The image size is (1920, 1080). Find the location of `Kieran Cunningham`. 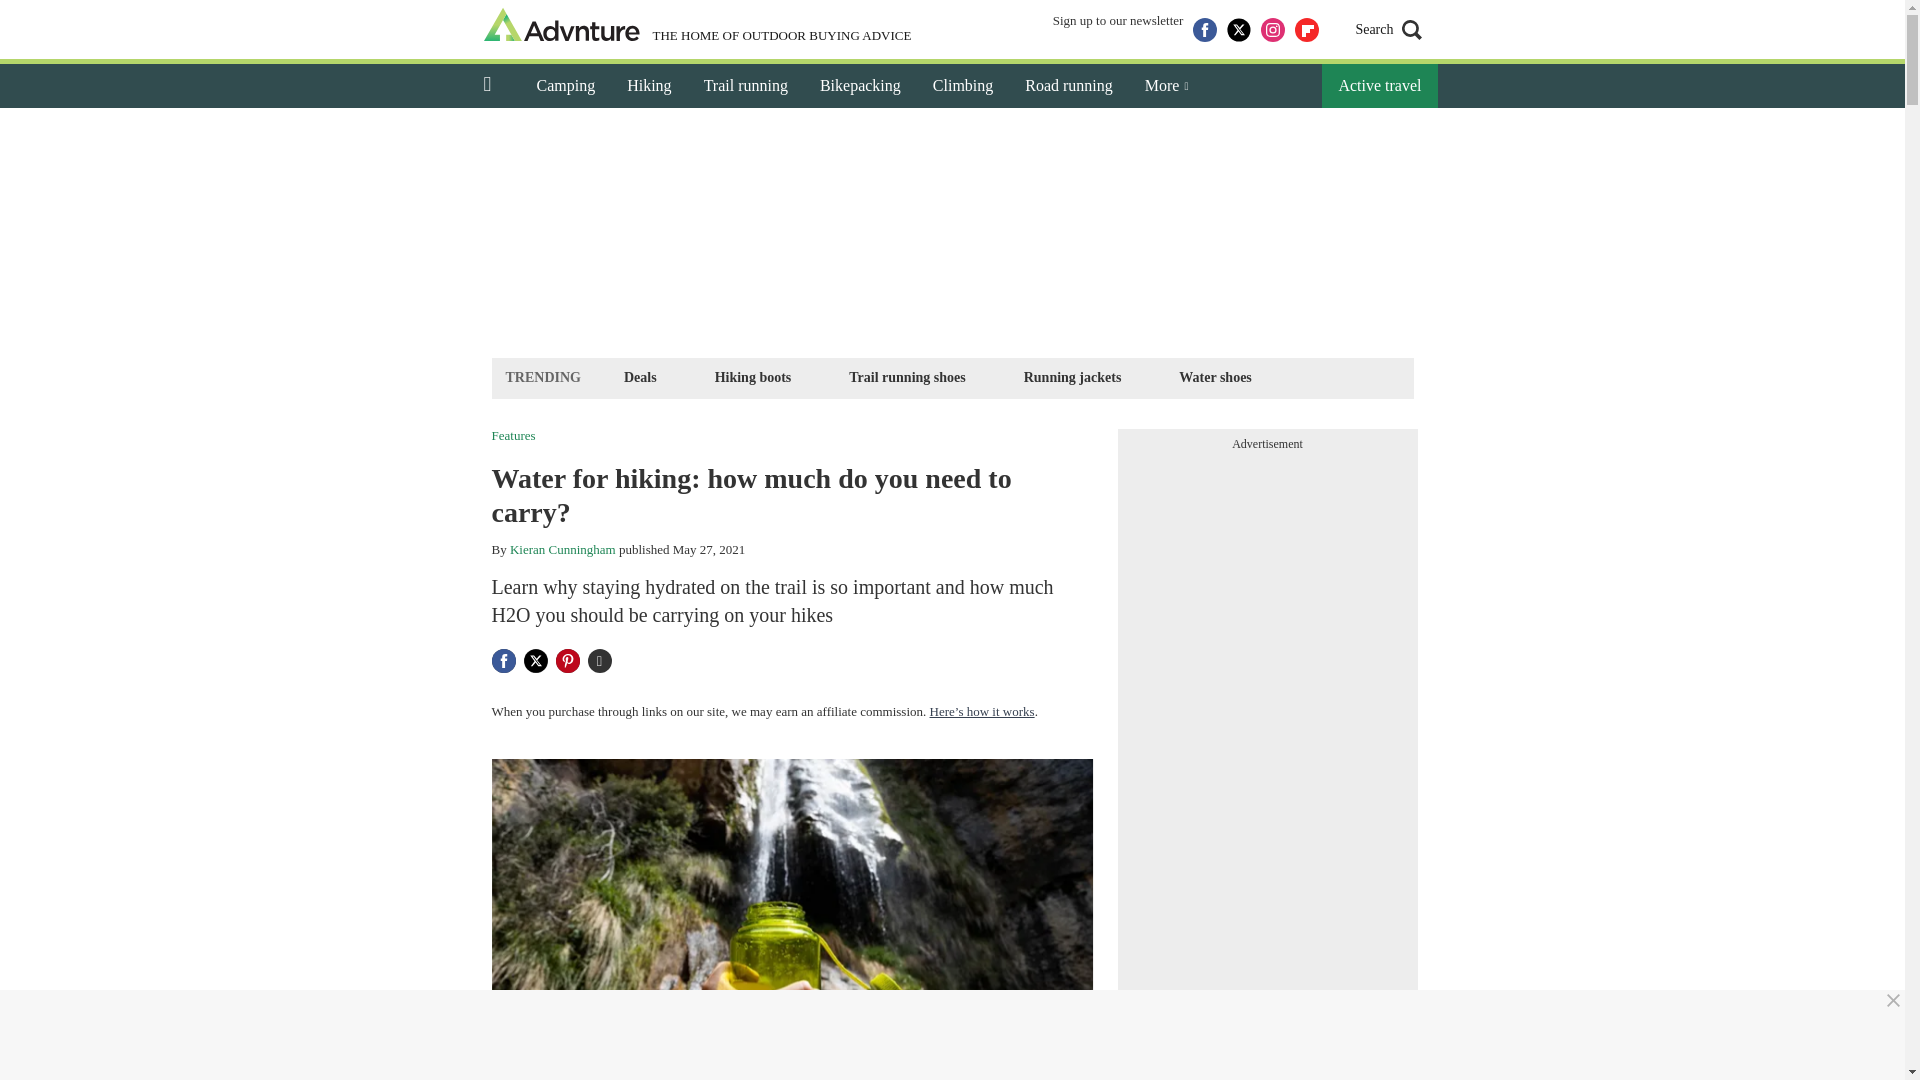

Kieran Cunningham is located at coordinates (563, 550).